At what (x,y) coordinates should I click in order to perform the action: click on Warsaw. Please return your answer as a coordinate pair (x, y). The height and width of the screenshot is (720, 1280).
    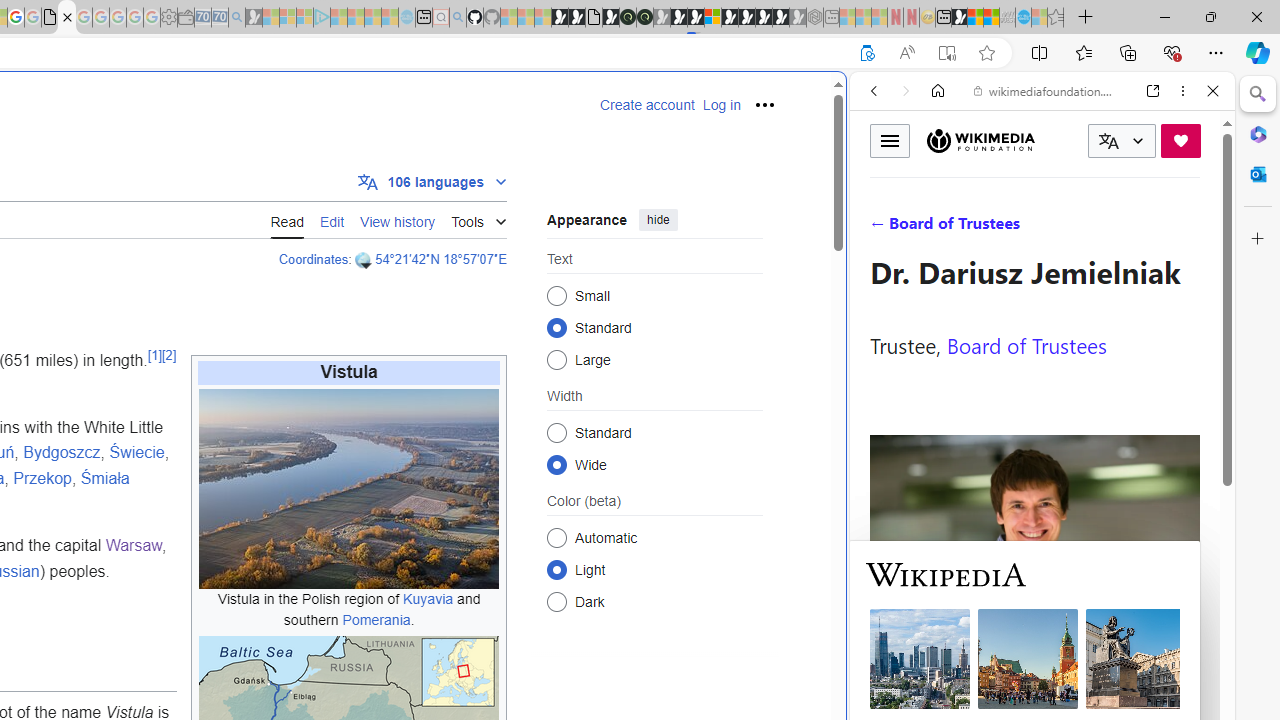
    Looking at the image, I should click on (133, 546).